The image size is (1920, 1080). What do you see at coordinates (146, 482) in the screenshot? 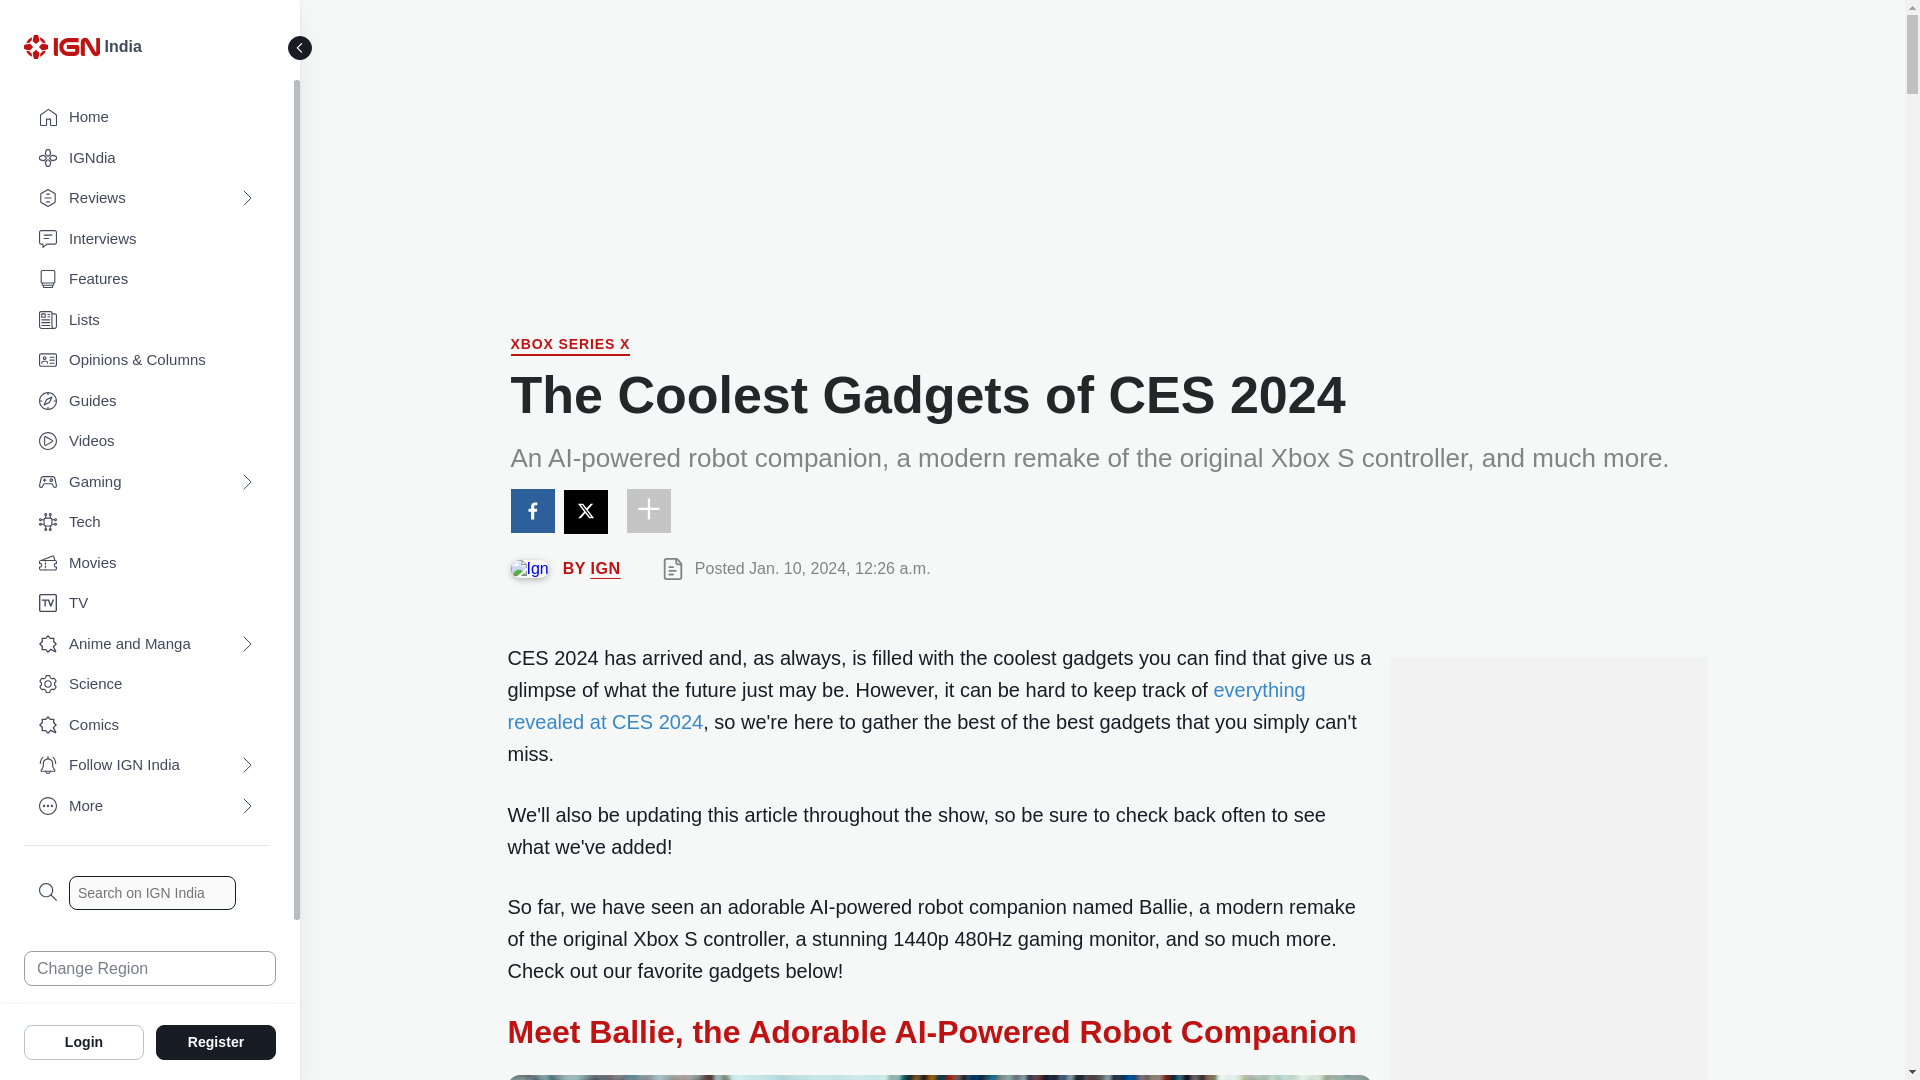
I see `Gaming` at bounding box center [146, 482].